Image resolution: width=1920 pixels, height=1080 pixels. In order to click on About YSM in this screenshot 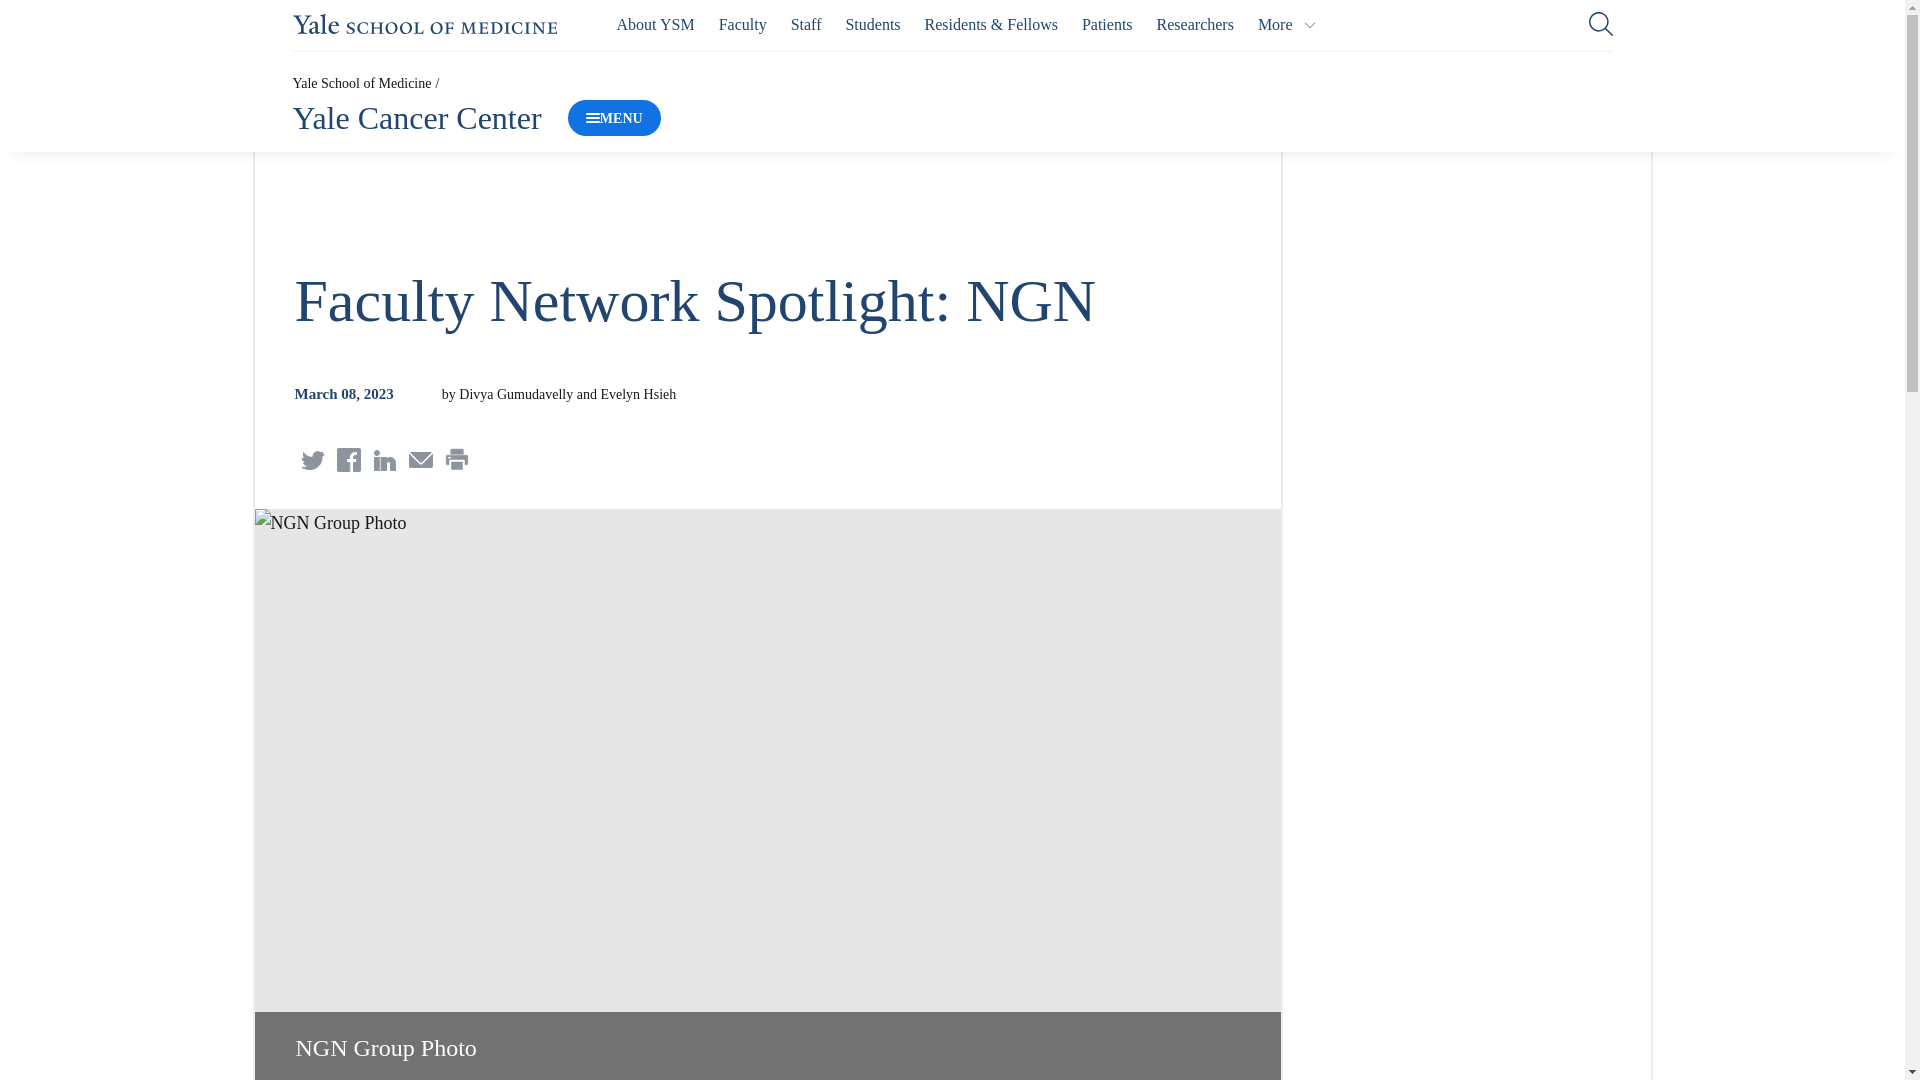, I will do `click(656, 24)`.